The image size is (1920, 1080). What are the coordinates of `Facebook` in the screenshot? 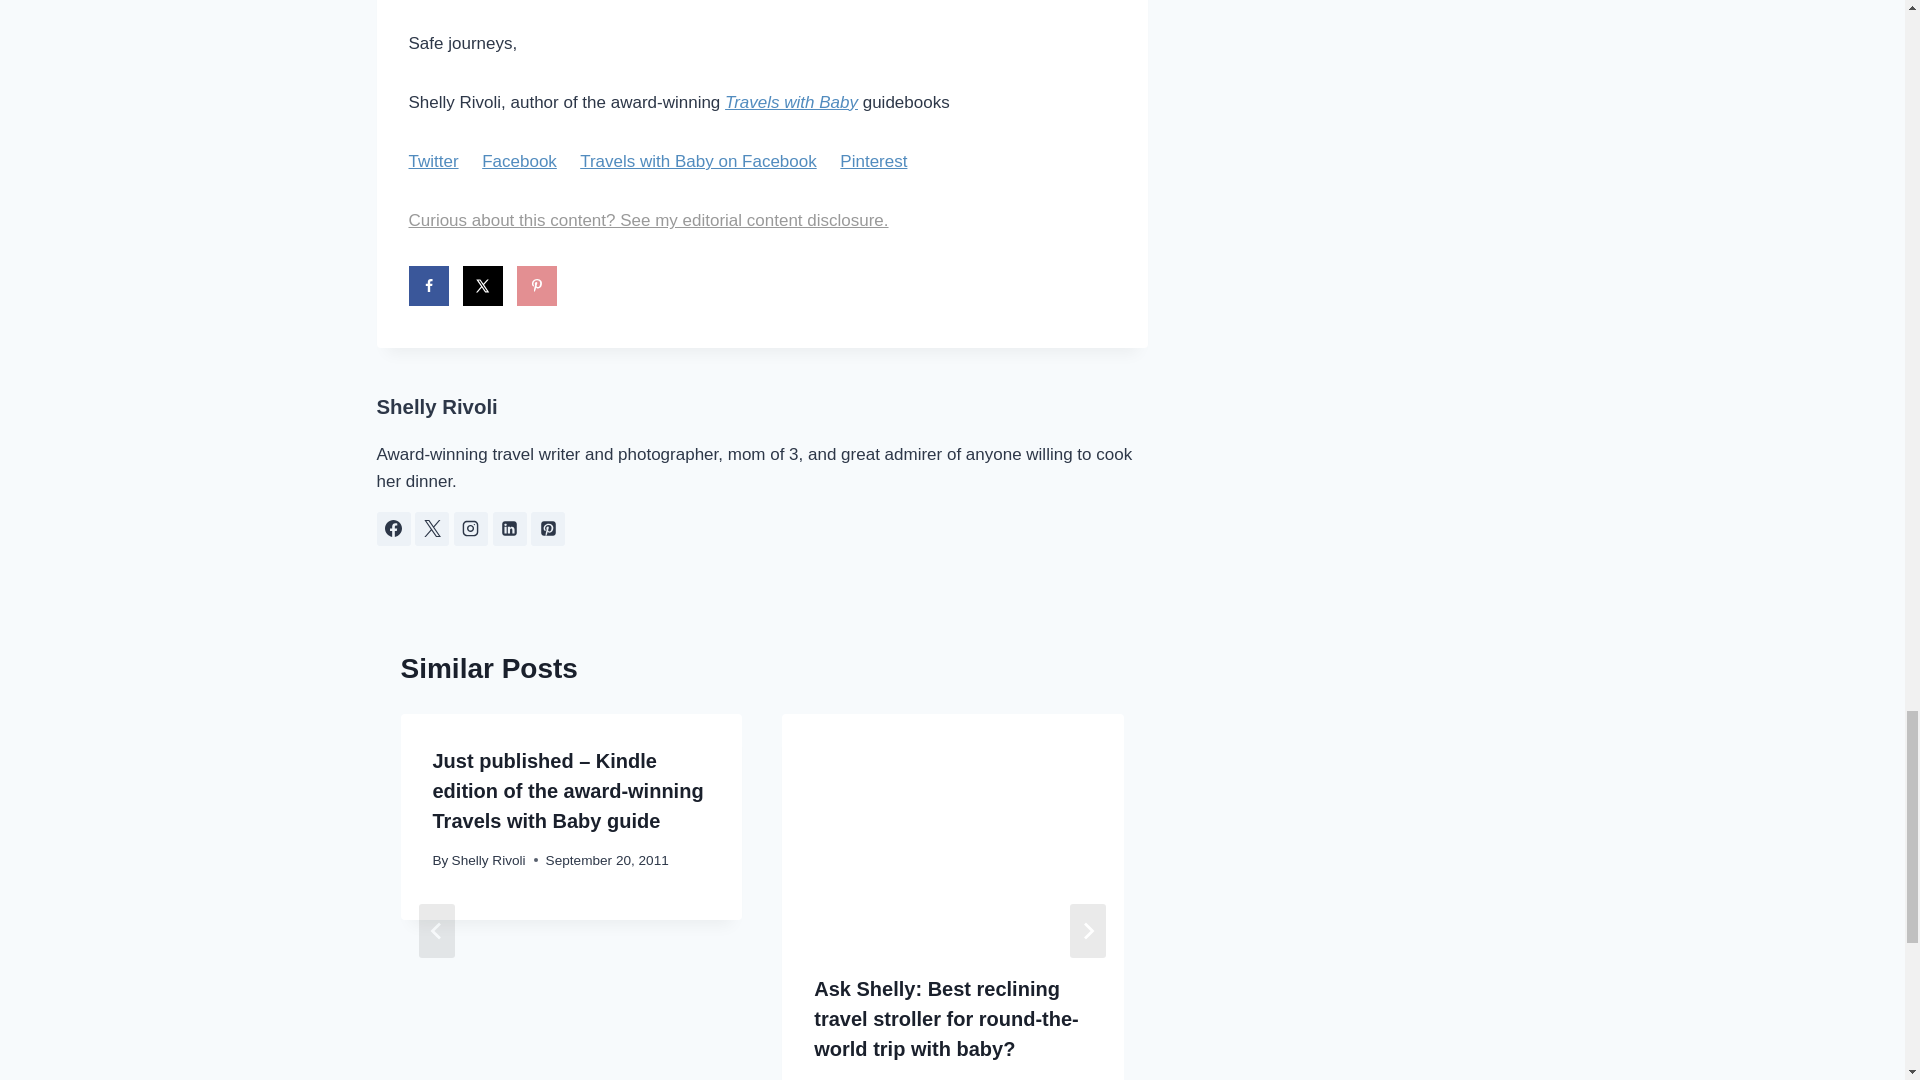 It's located at (518, 161).